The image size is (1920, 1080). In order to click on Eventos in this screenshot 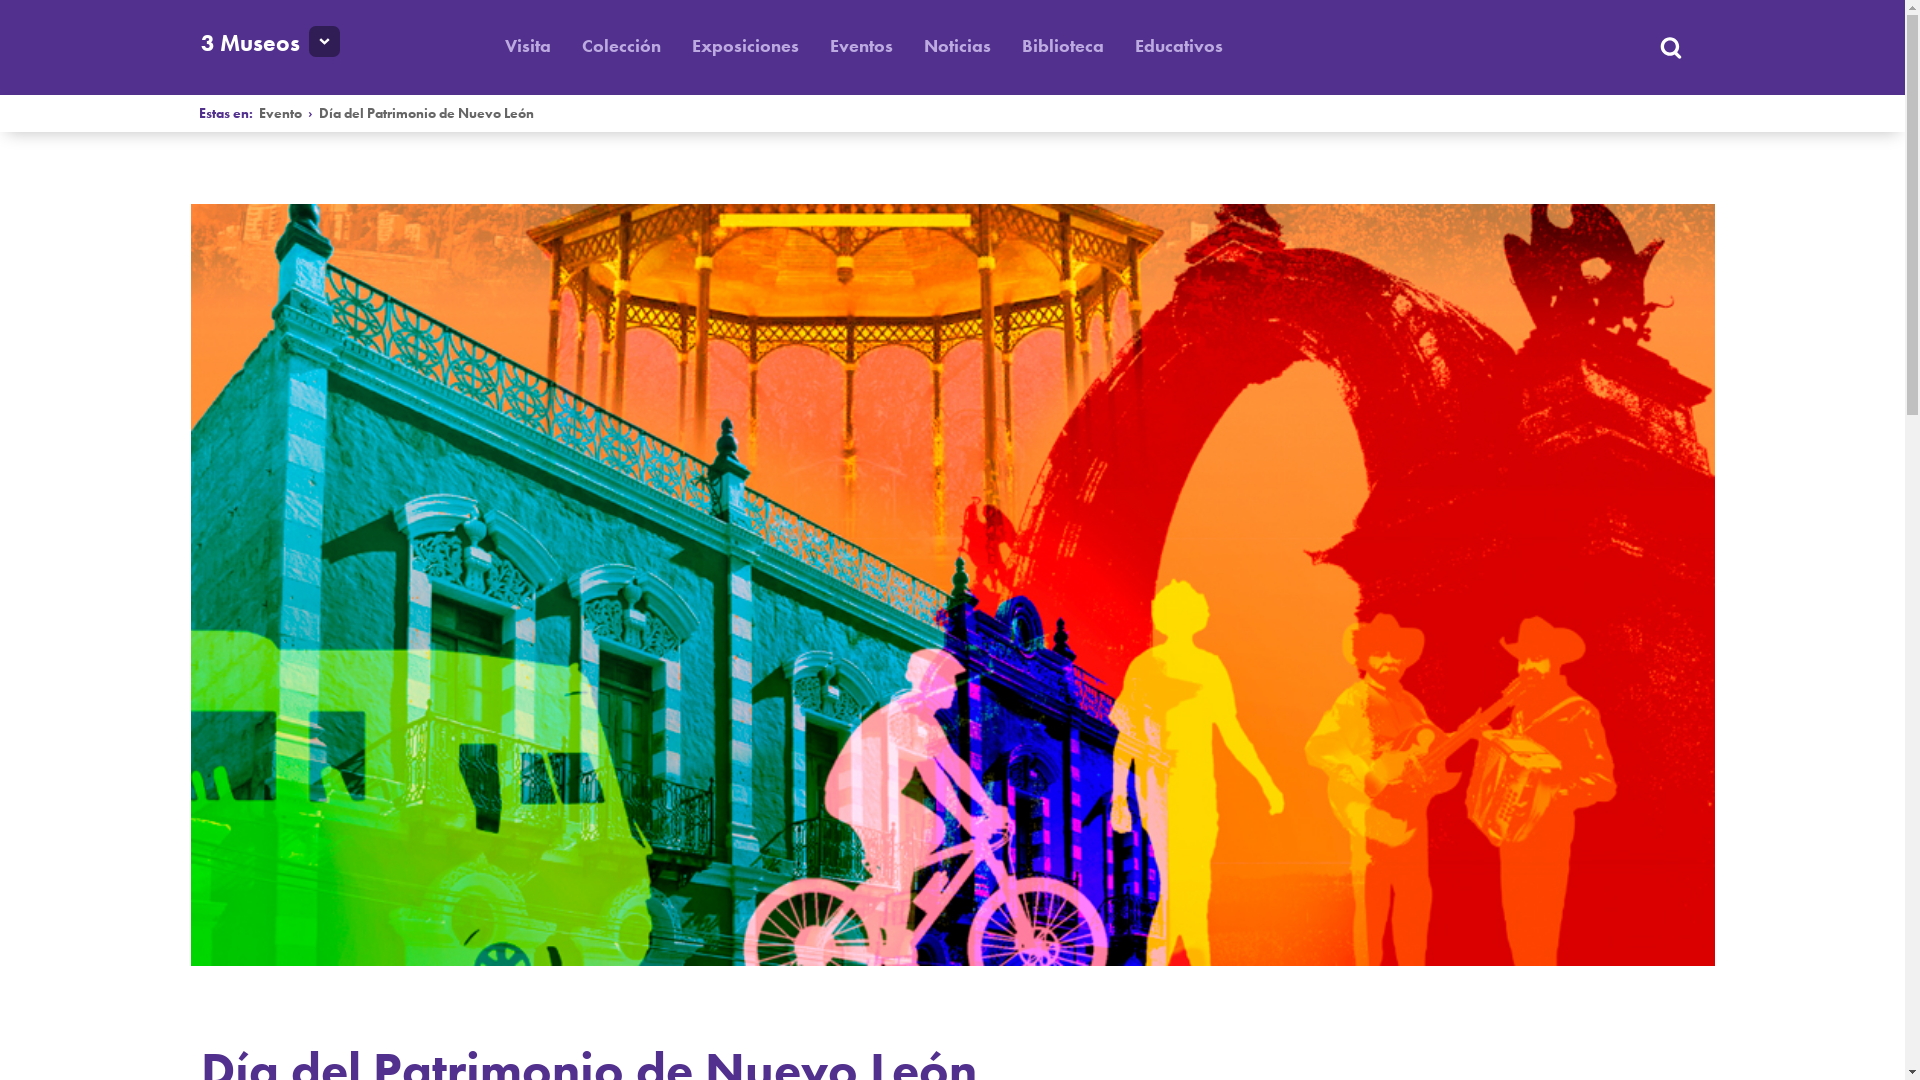, I will do `click(862, 46)`.